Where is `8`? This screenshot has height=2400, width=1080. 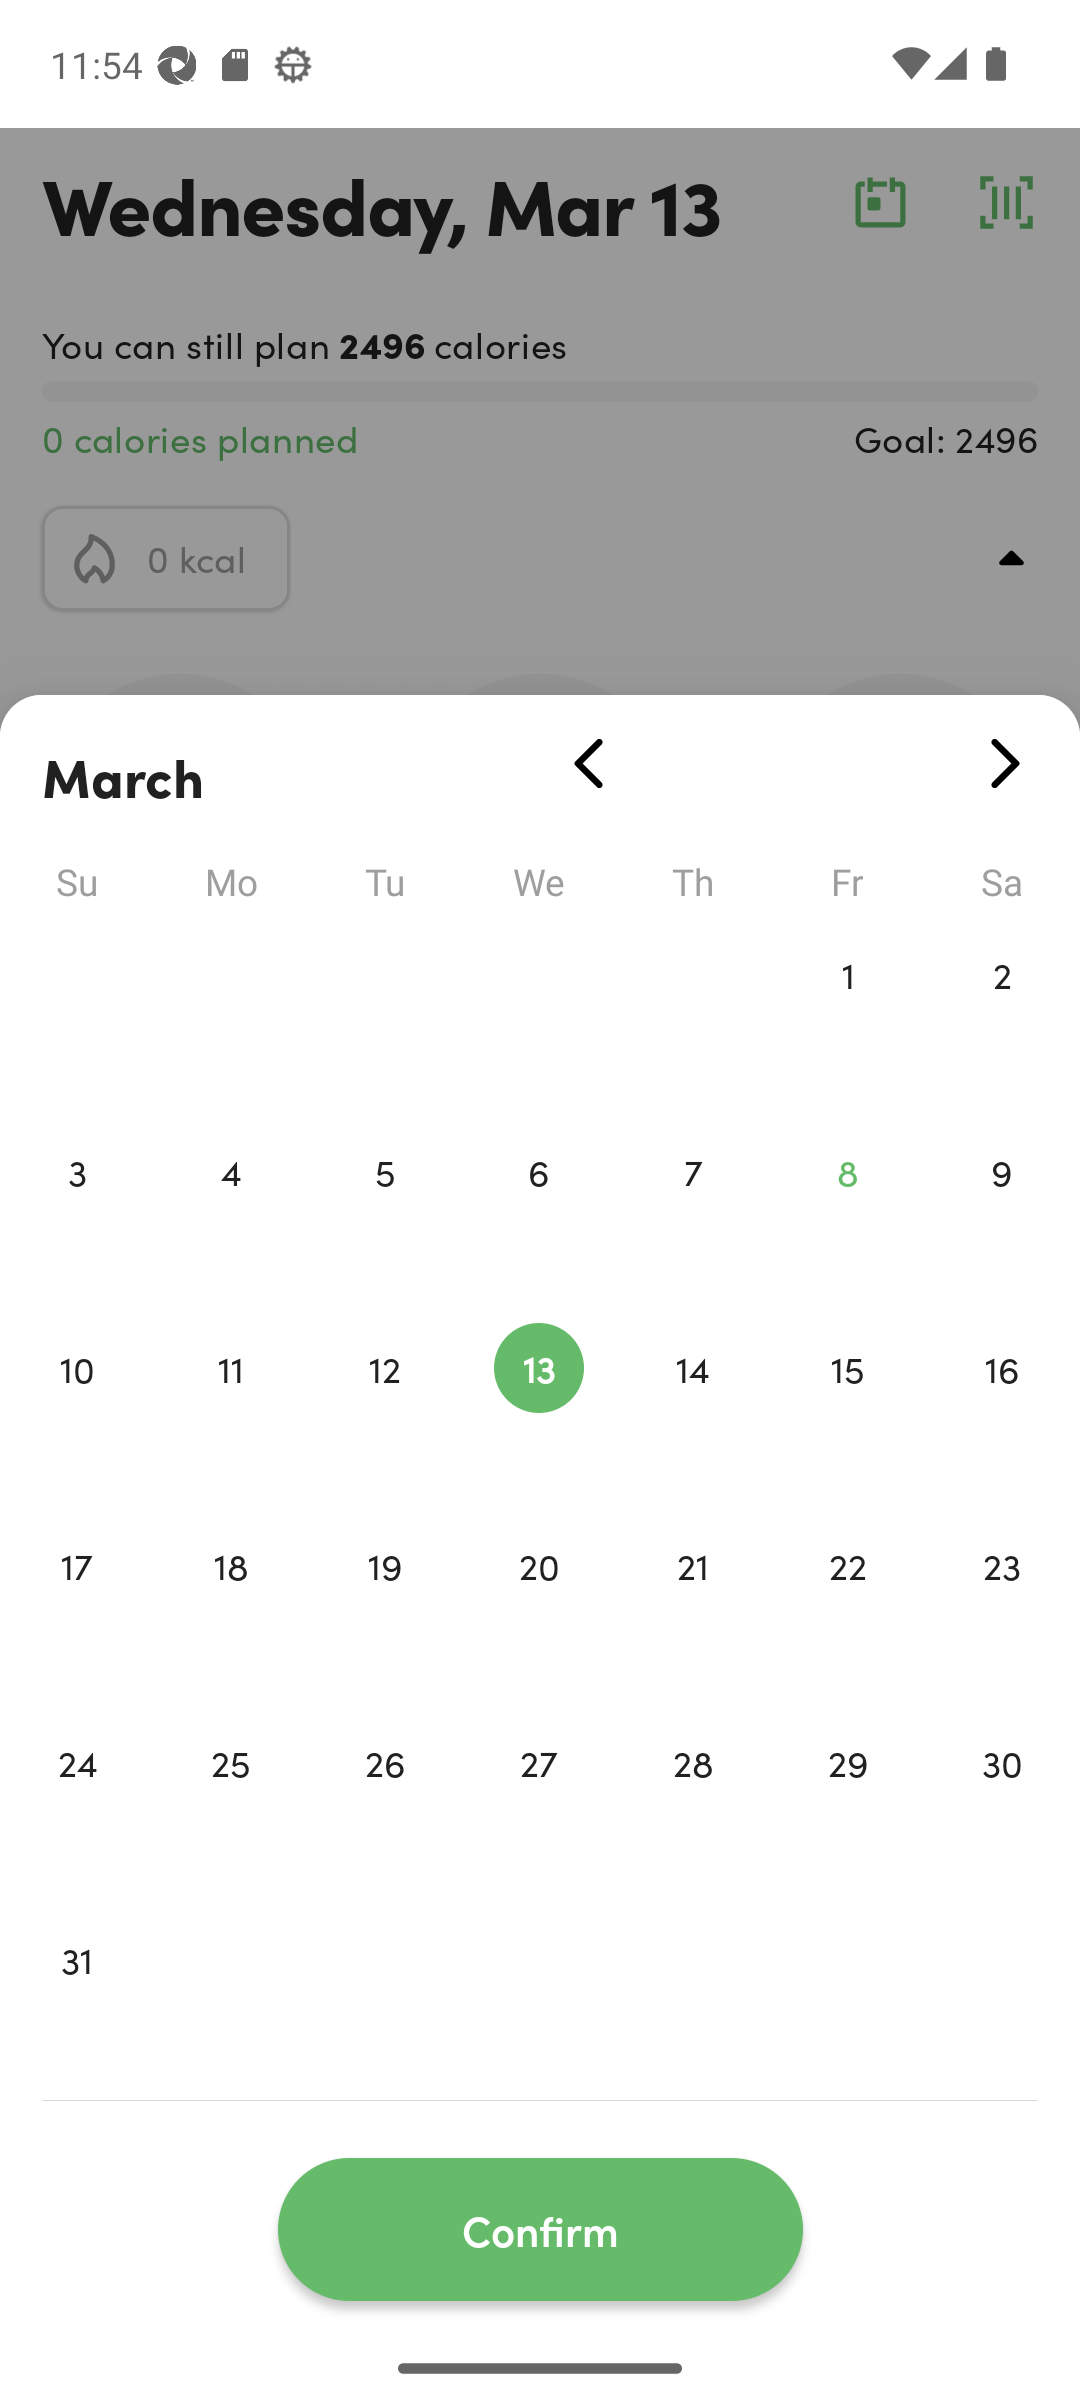
8 is located at coordinates (848, 1214).